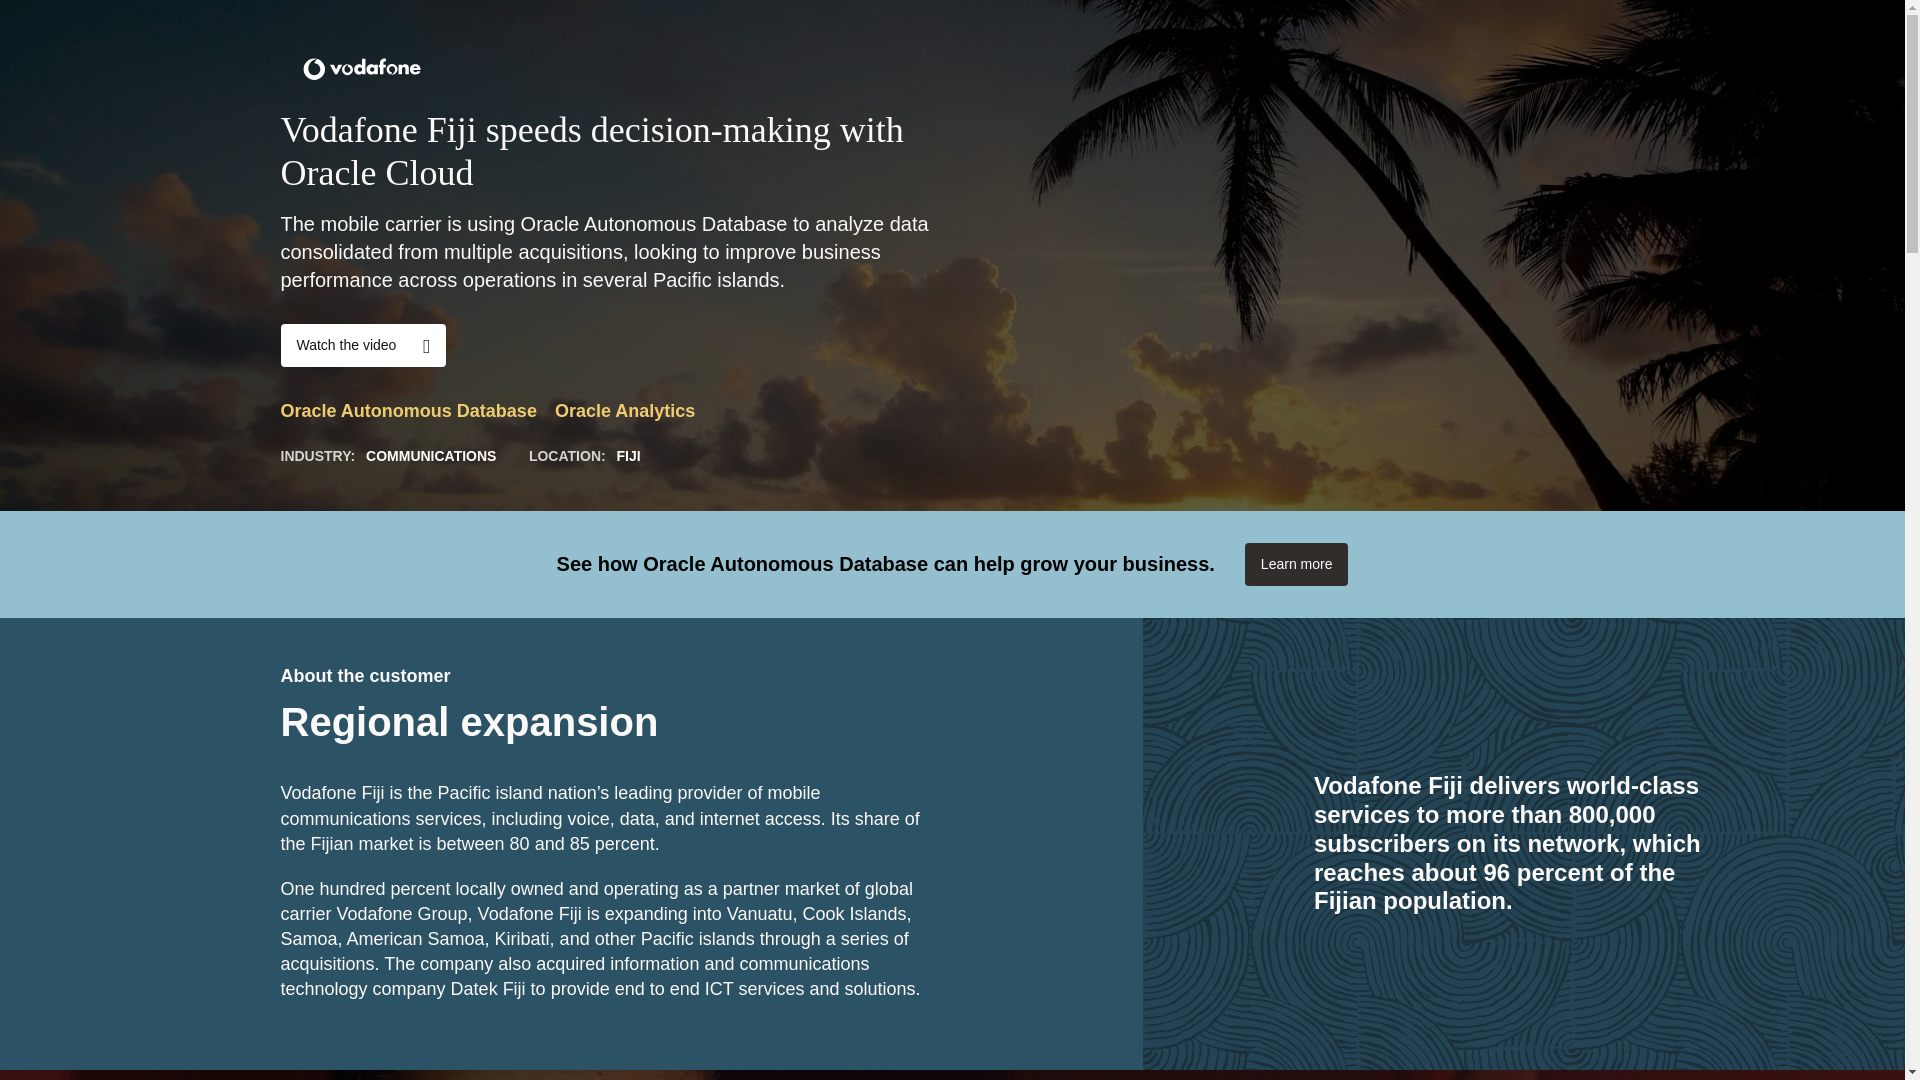 Image resolution: width=1920 pixels, height=1080 pixels. I want to click on Oracle Autonomous Database, so click(417, 411).